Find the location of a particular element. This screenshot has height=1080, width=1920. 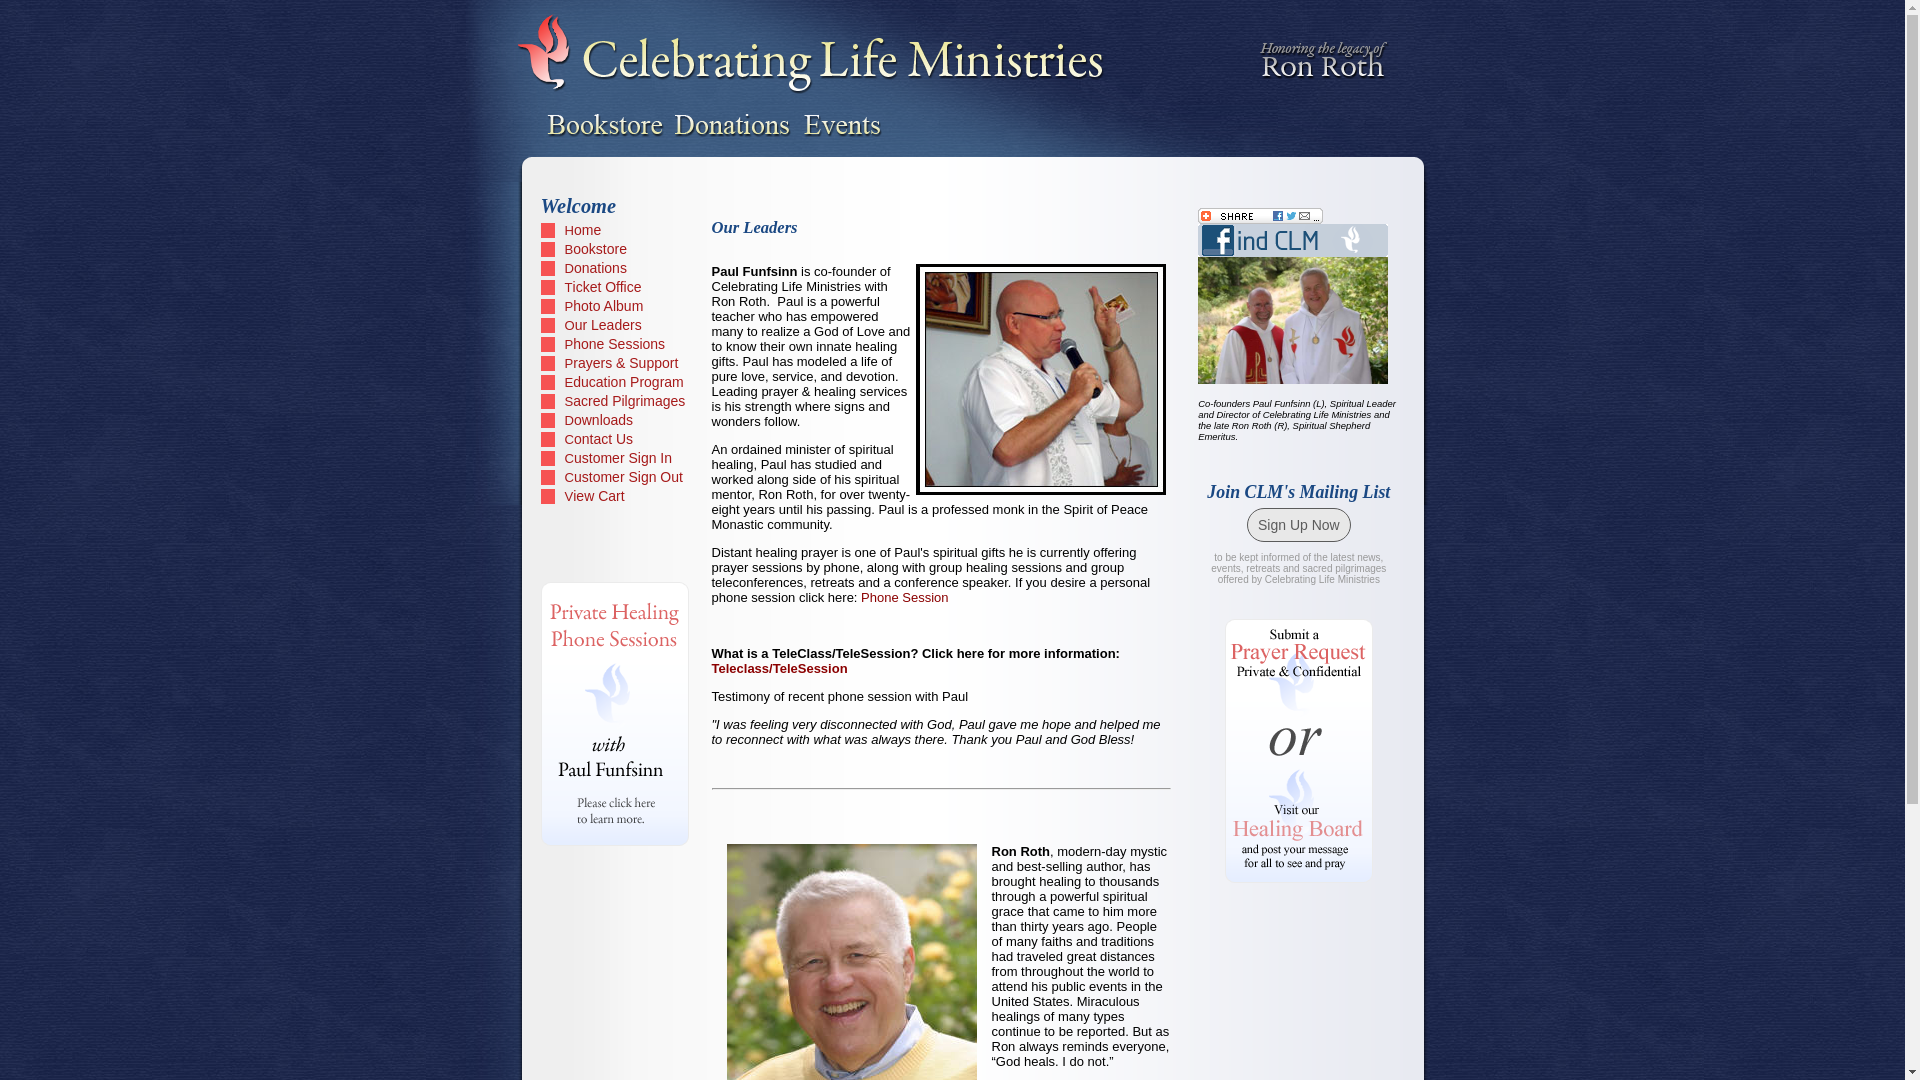

Bookstore is located at coordinates (616, 249).